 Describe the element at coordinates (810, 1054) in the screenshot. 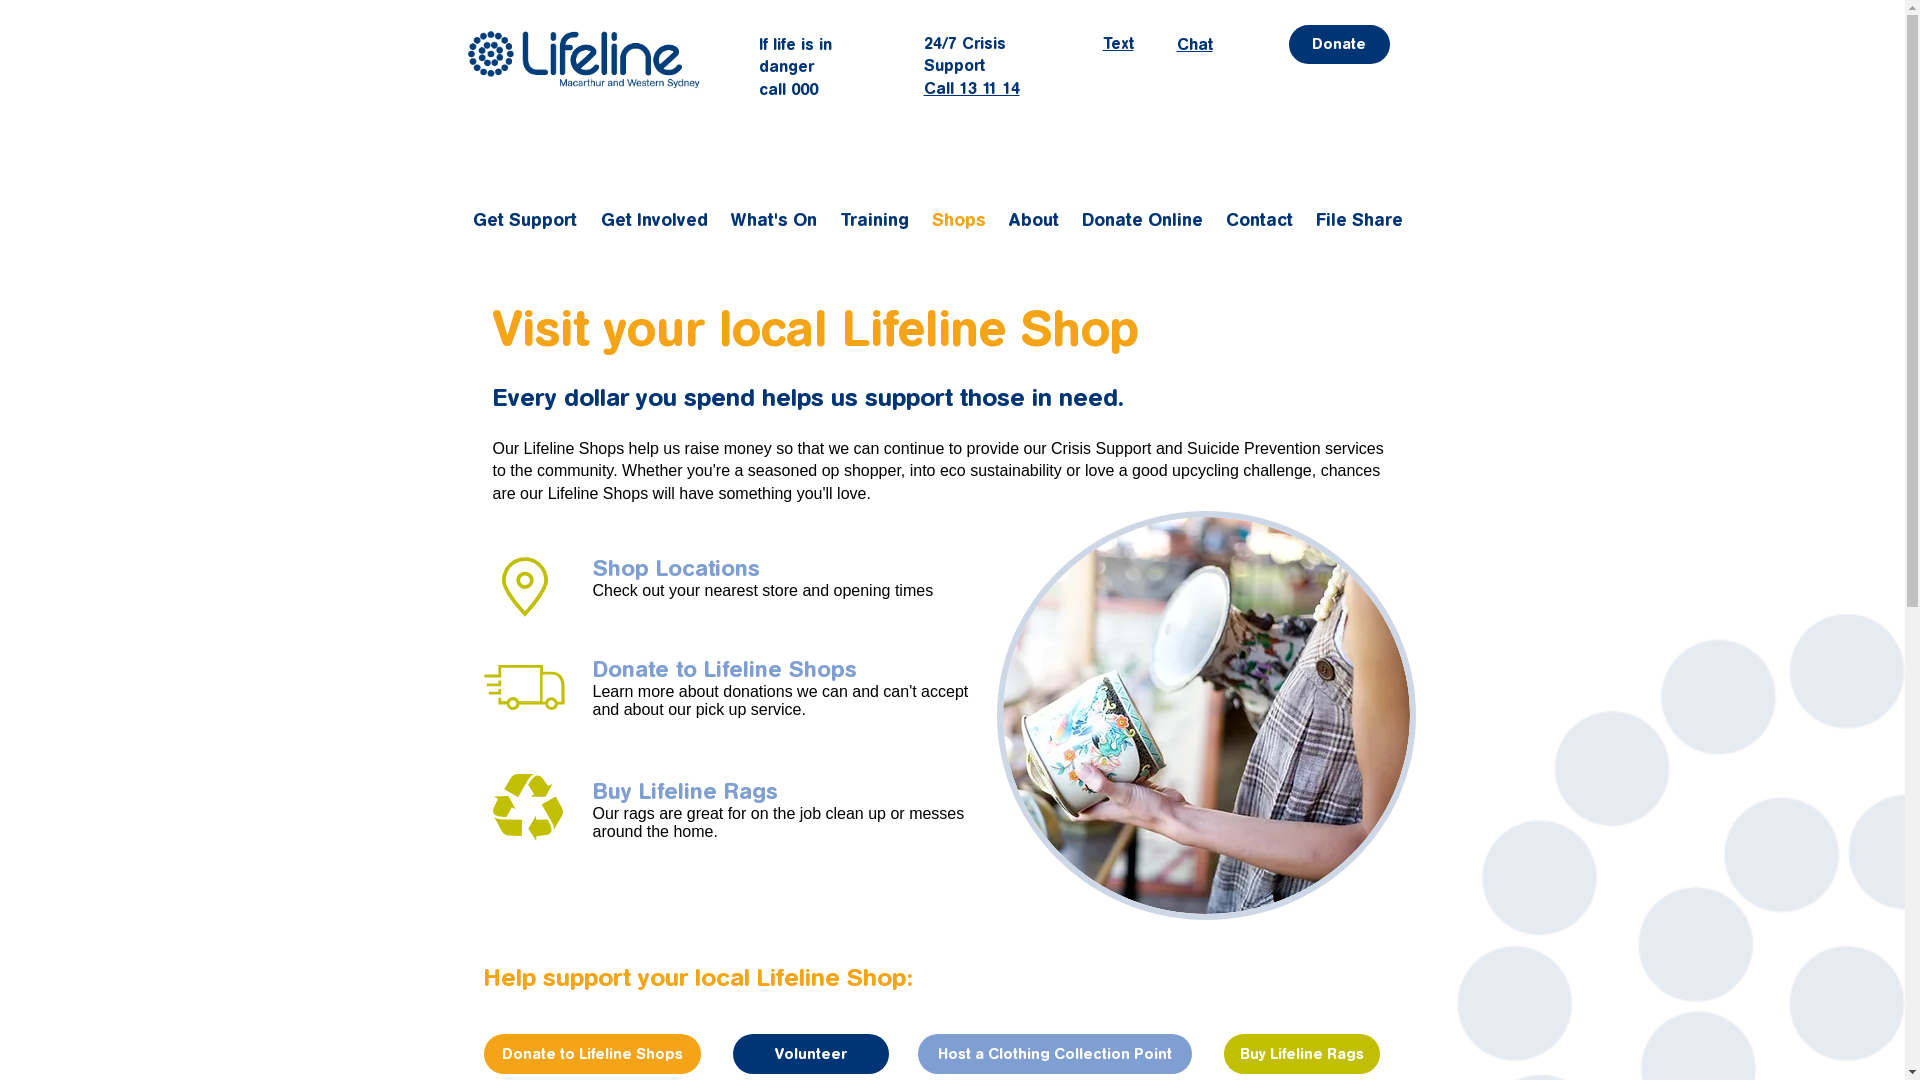

I see `Volunteer` at that location.